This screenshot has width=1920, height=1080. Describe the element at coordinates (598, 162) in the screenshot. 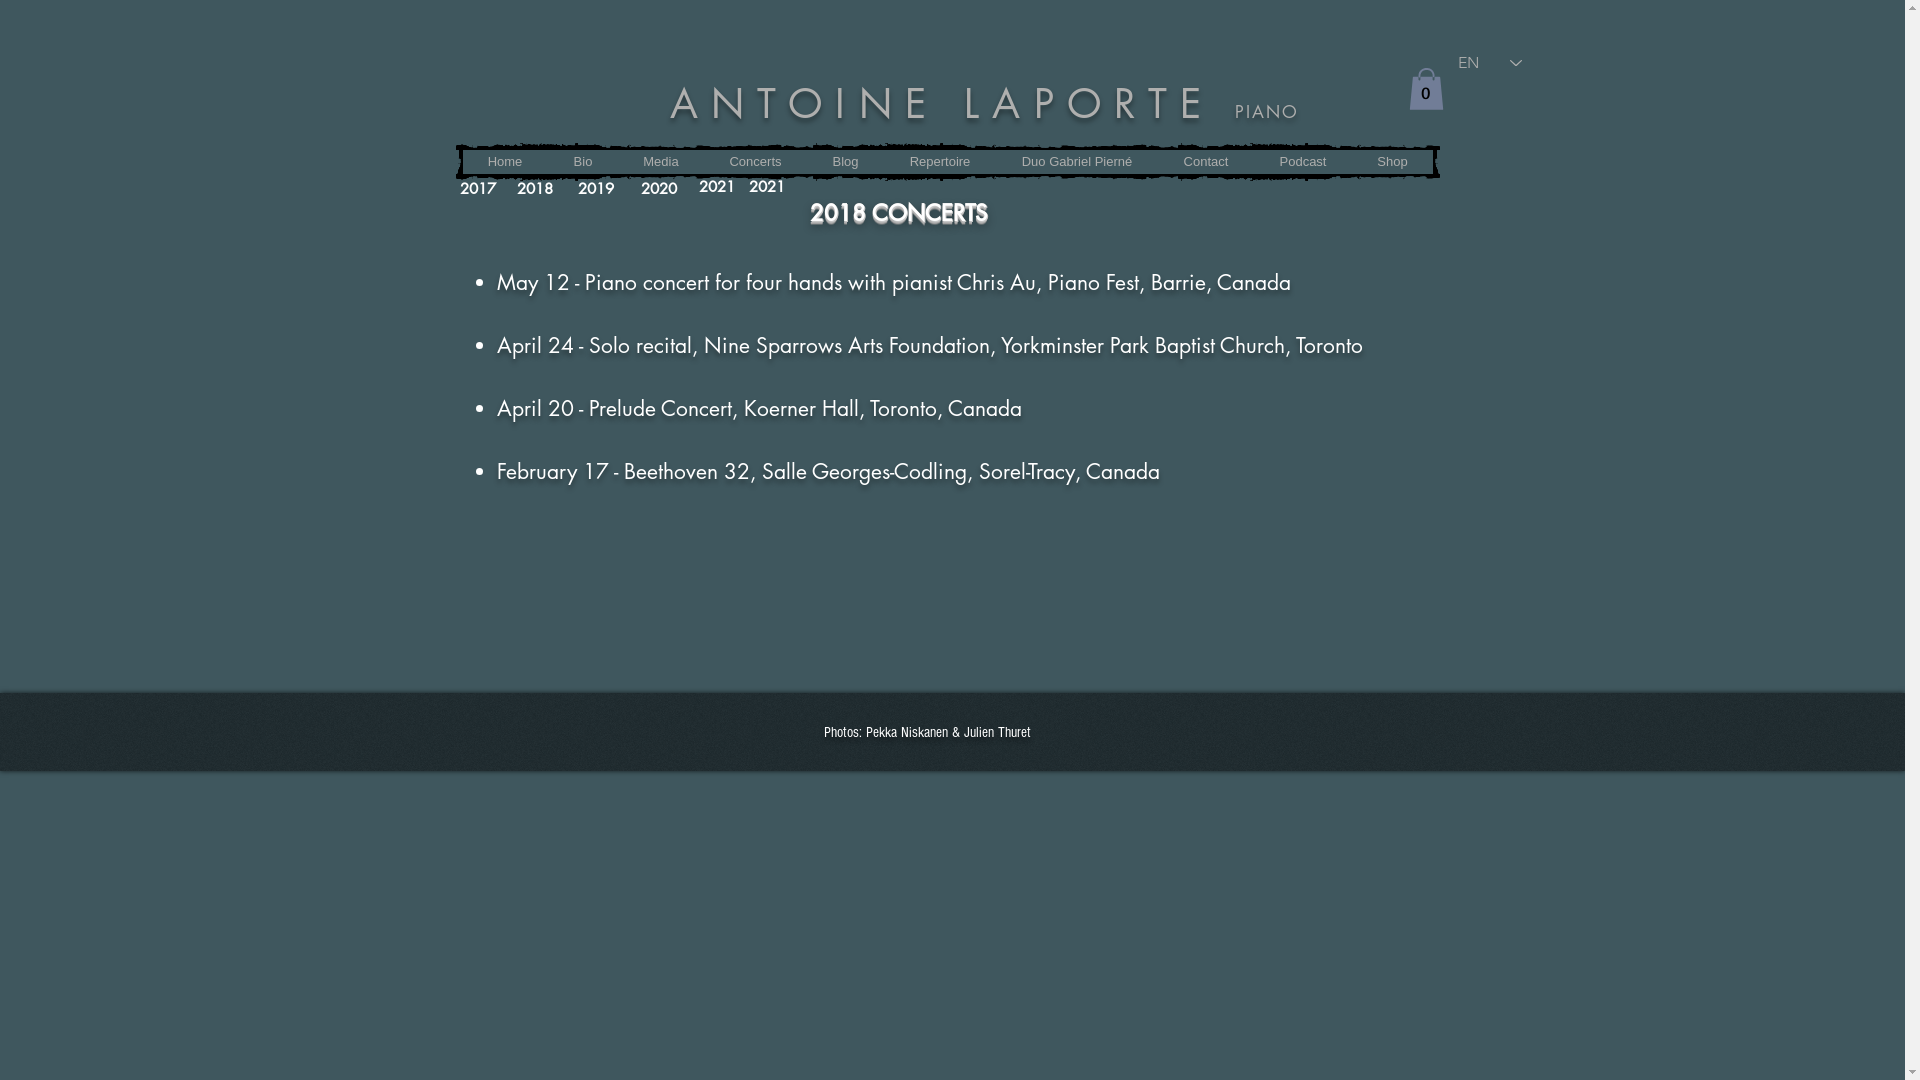

I see `Bio` at that location.